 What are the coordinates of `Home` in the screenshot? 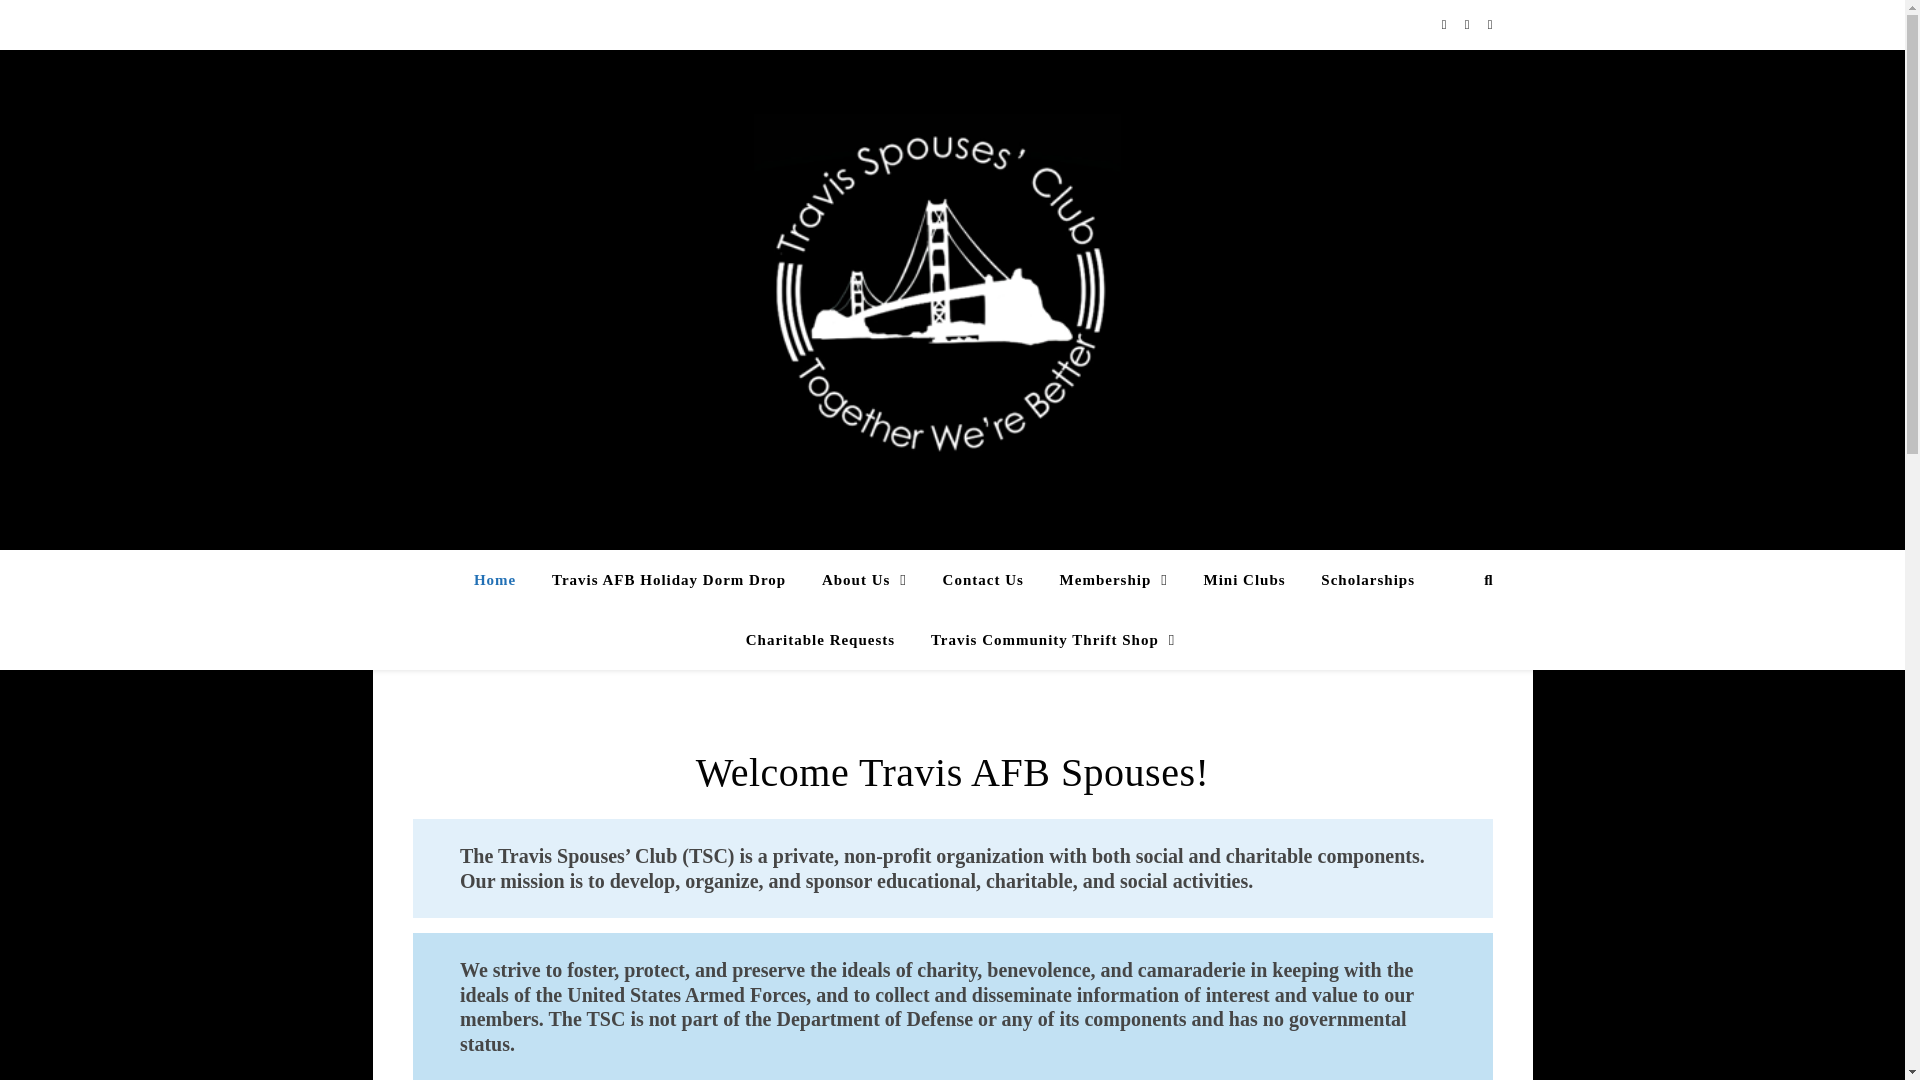 It's located at (502, 580).